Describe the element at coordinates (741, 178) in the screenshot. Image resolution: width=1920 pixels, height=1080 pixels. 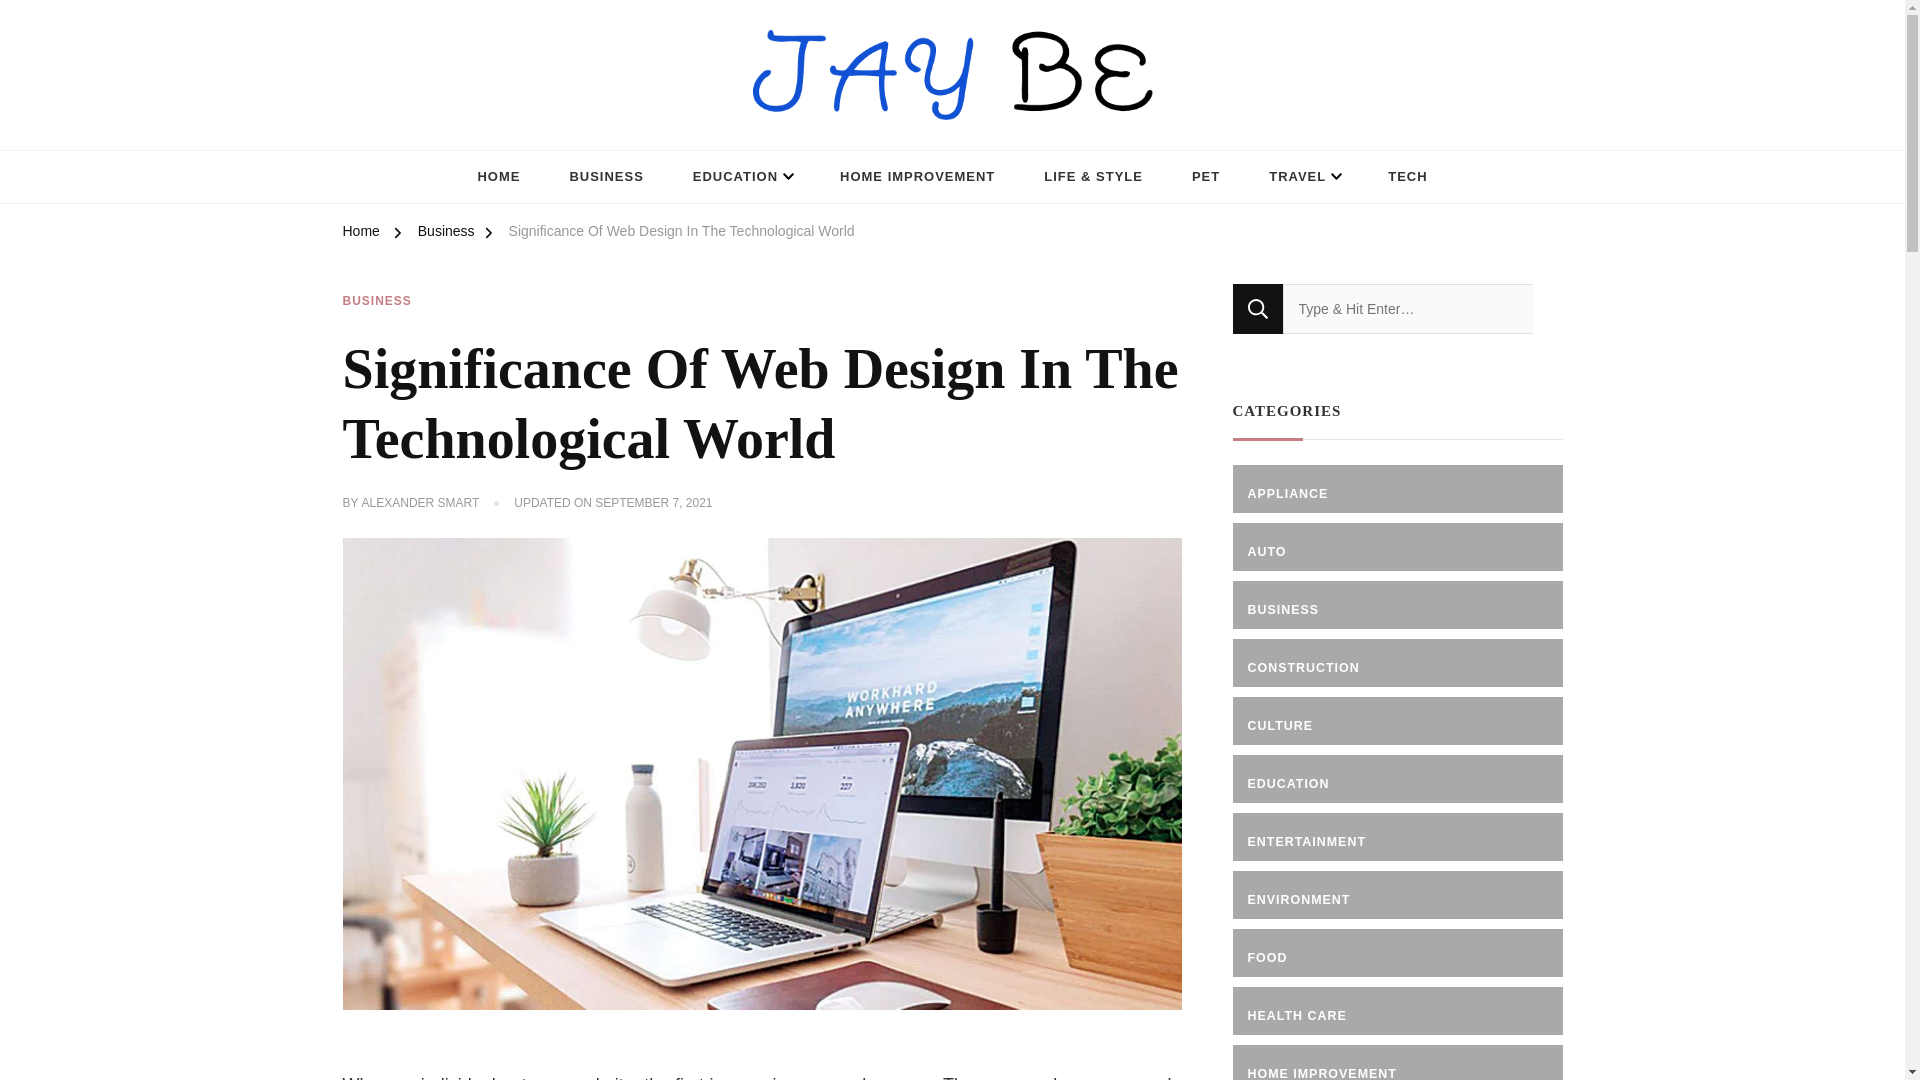
I see `EDUCATION` at that location.